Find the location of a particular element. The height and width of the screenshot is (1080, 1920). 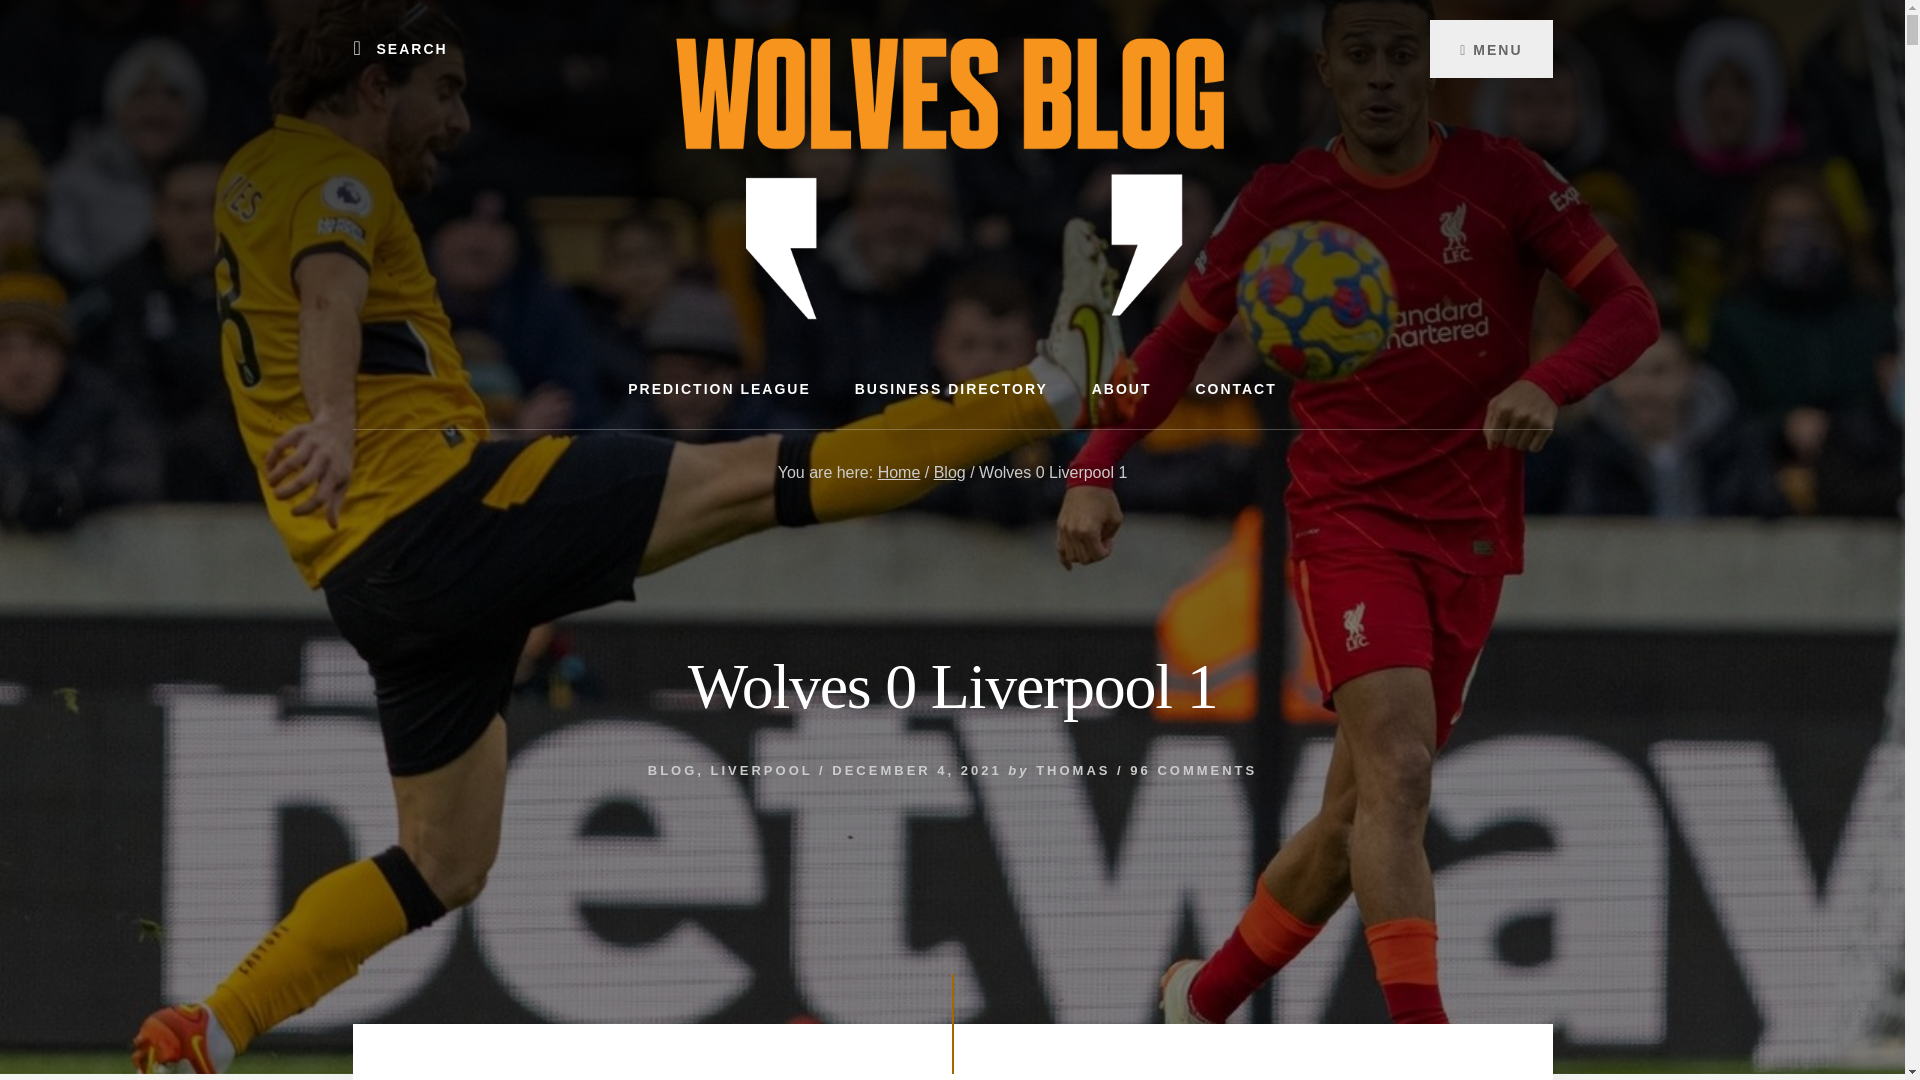

Home is located at coordinates (899, 472).